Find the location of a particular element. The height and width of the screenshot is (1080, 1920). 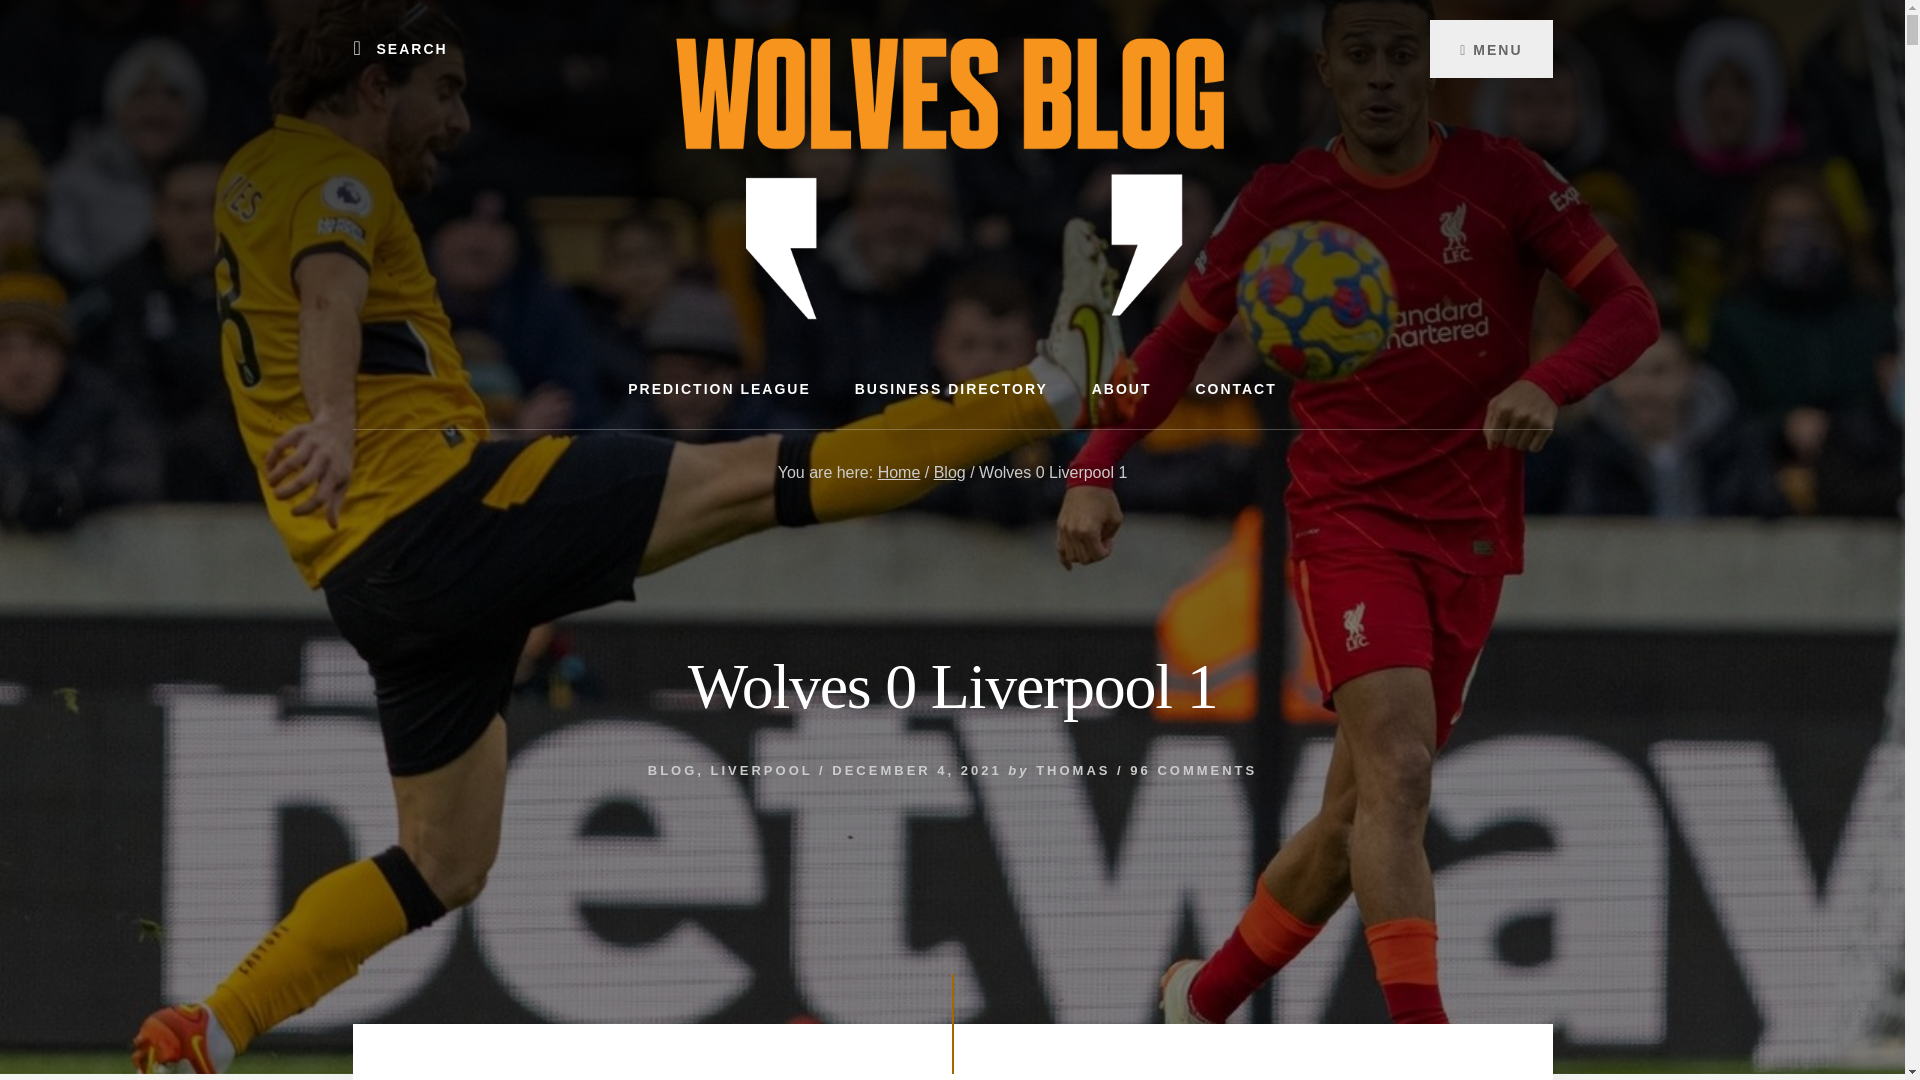

Home is located at coordinates (899, 472).